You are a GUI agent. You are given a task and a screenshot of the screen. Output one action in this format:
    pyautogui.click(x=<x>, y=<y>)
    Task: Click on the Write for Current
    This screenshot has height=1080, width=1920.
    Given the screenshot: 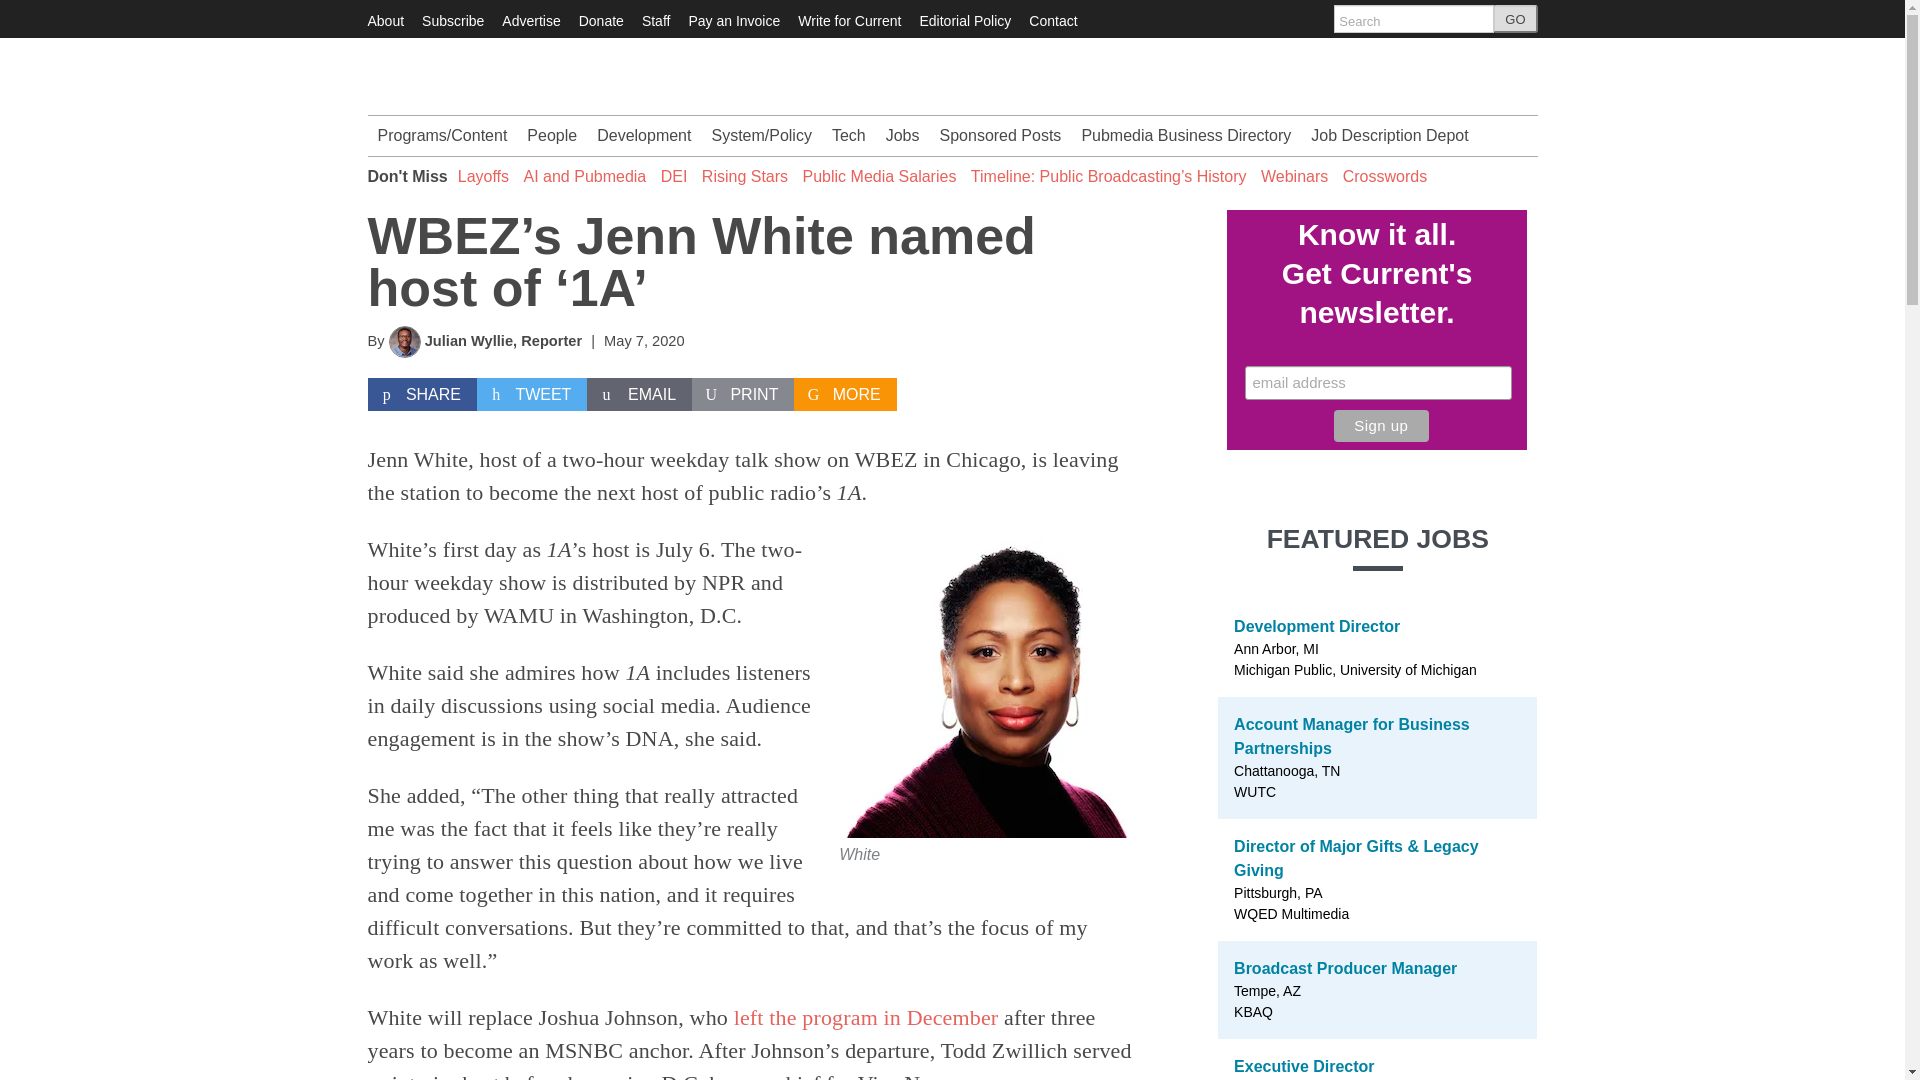 What is the action you would take?
    pyautogui.click(x=849, y=20)
    